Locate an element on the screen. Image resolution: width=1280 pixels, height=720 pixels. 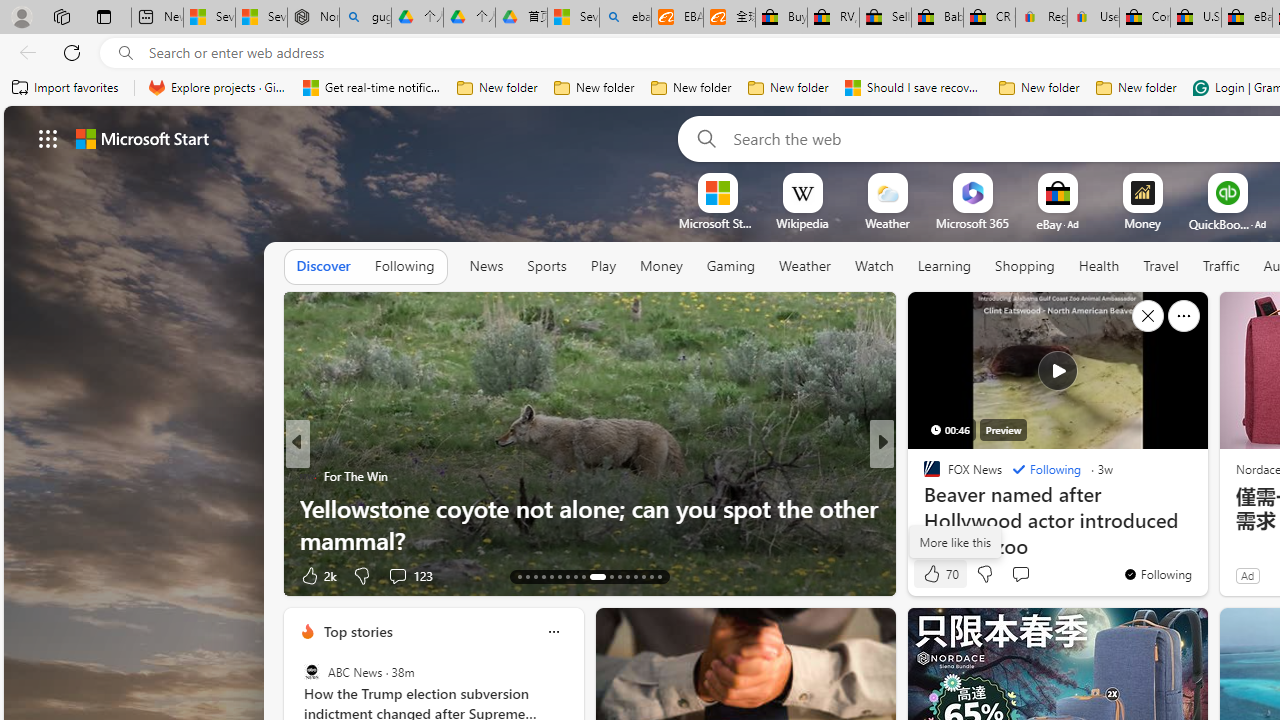
New folder is located at coordinates (1136, 88).